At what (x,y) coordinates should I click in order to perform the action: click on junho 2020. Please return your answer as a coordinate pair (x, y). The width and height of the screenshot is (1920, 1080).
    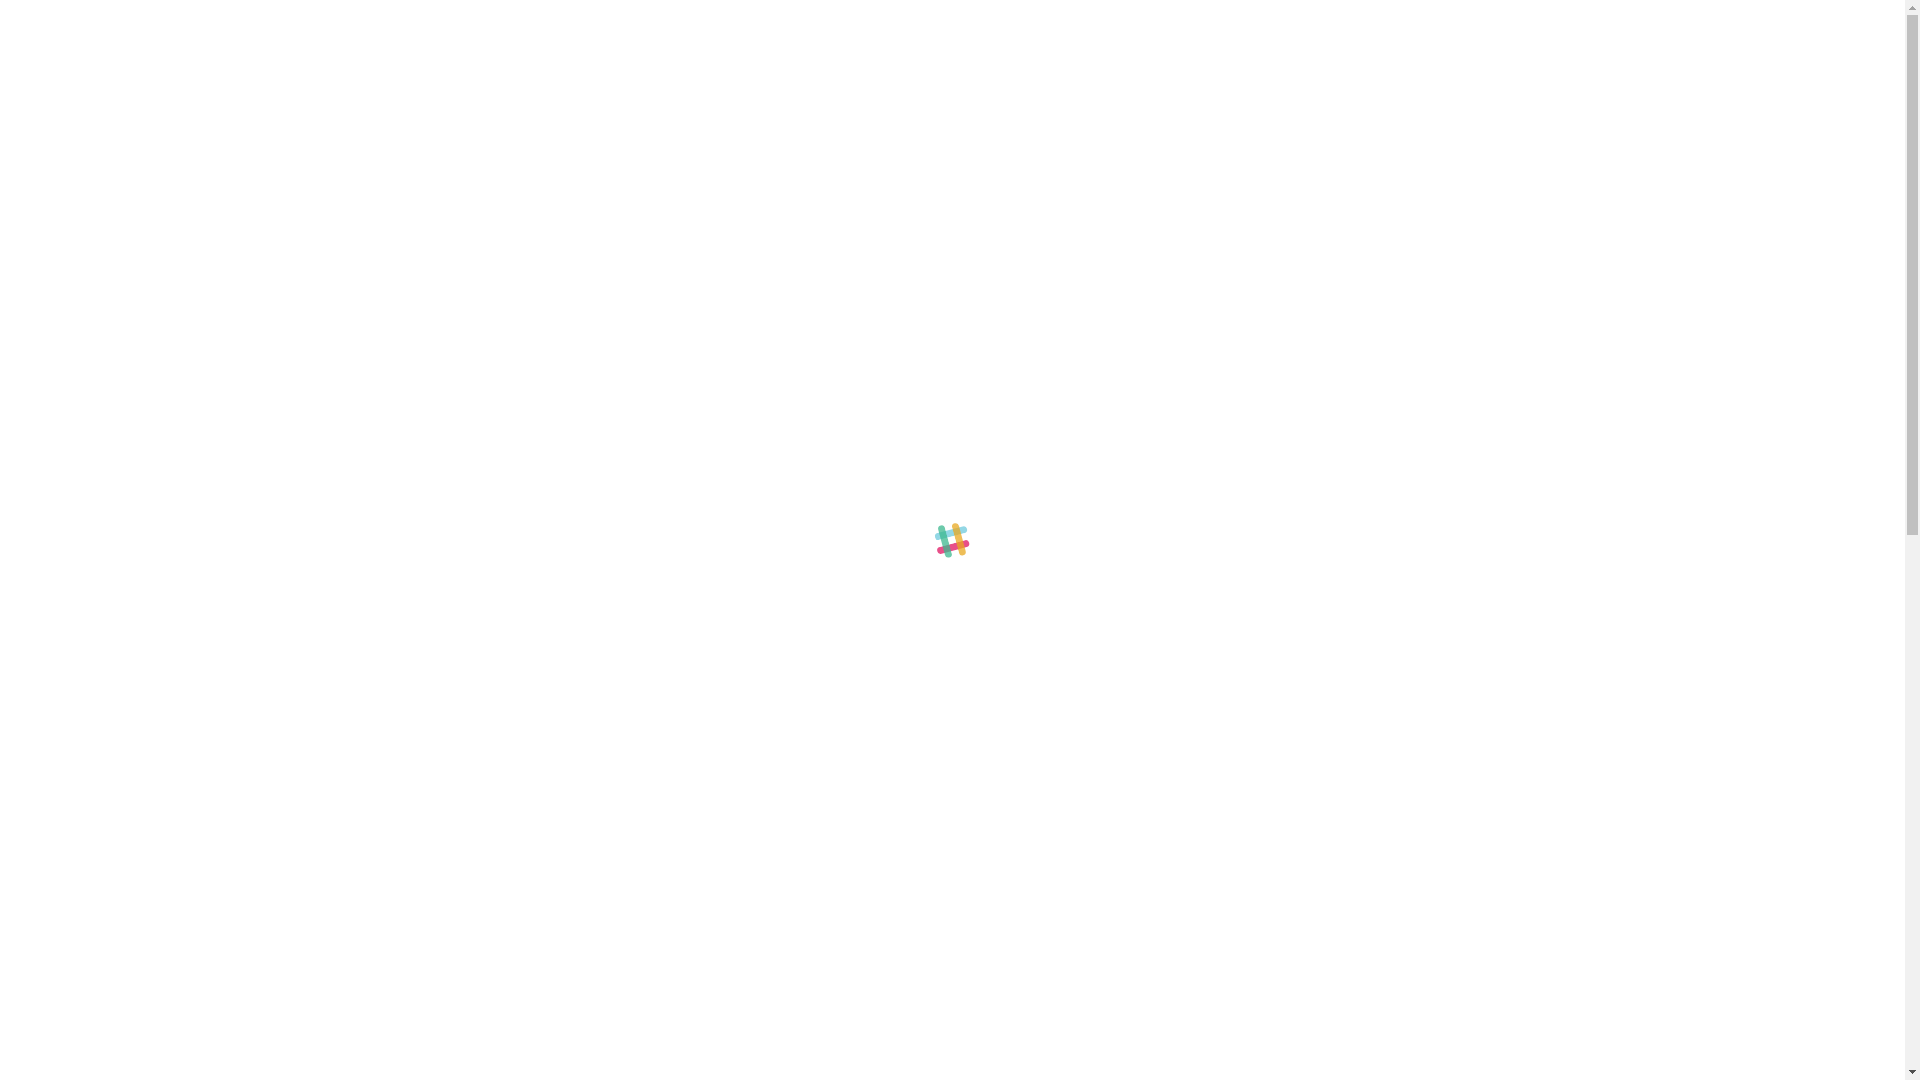
    Looking at the image, I should click on (1257, 922).